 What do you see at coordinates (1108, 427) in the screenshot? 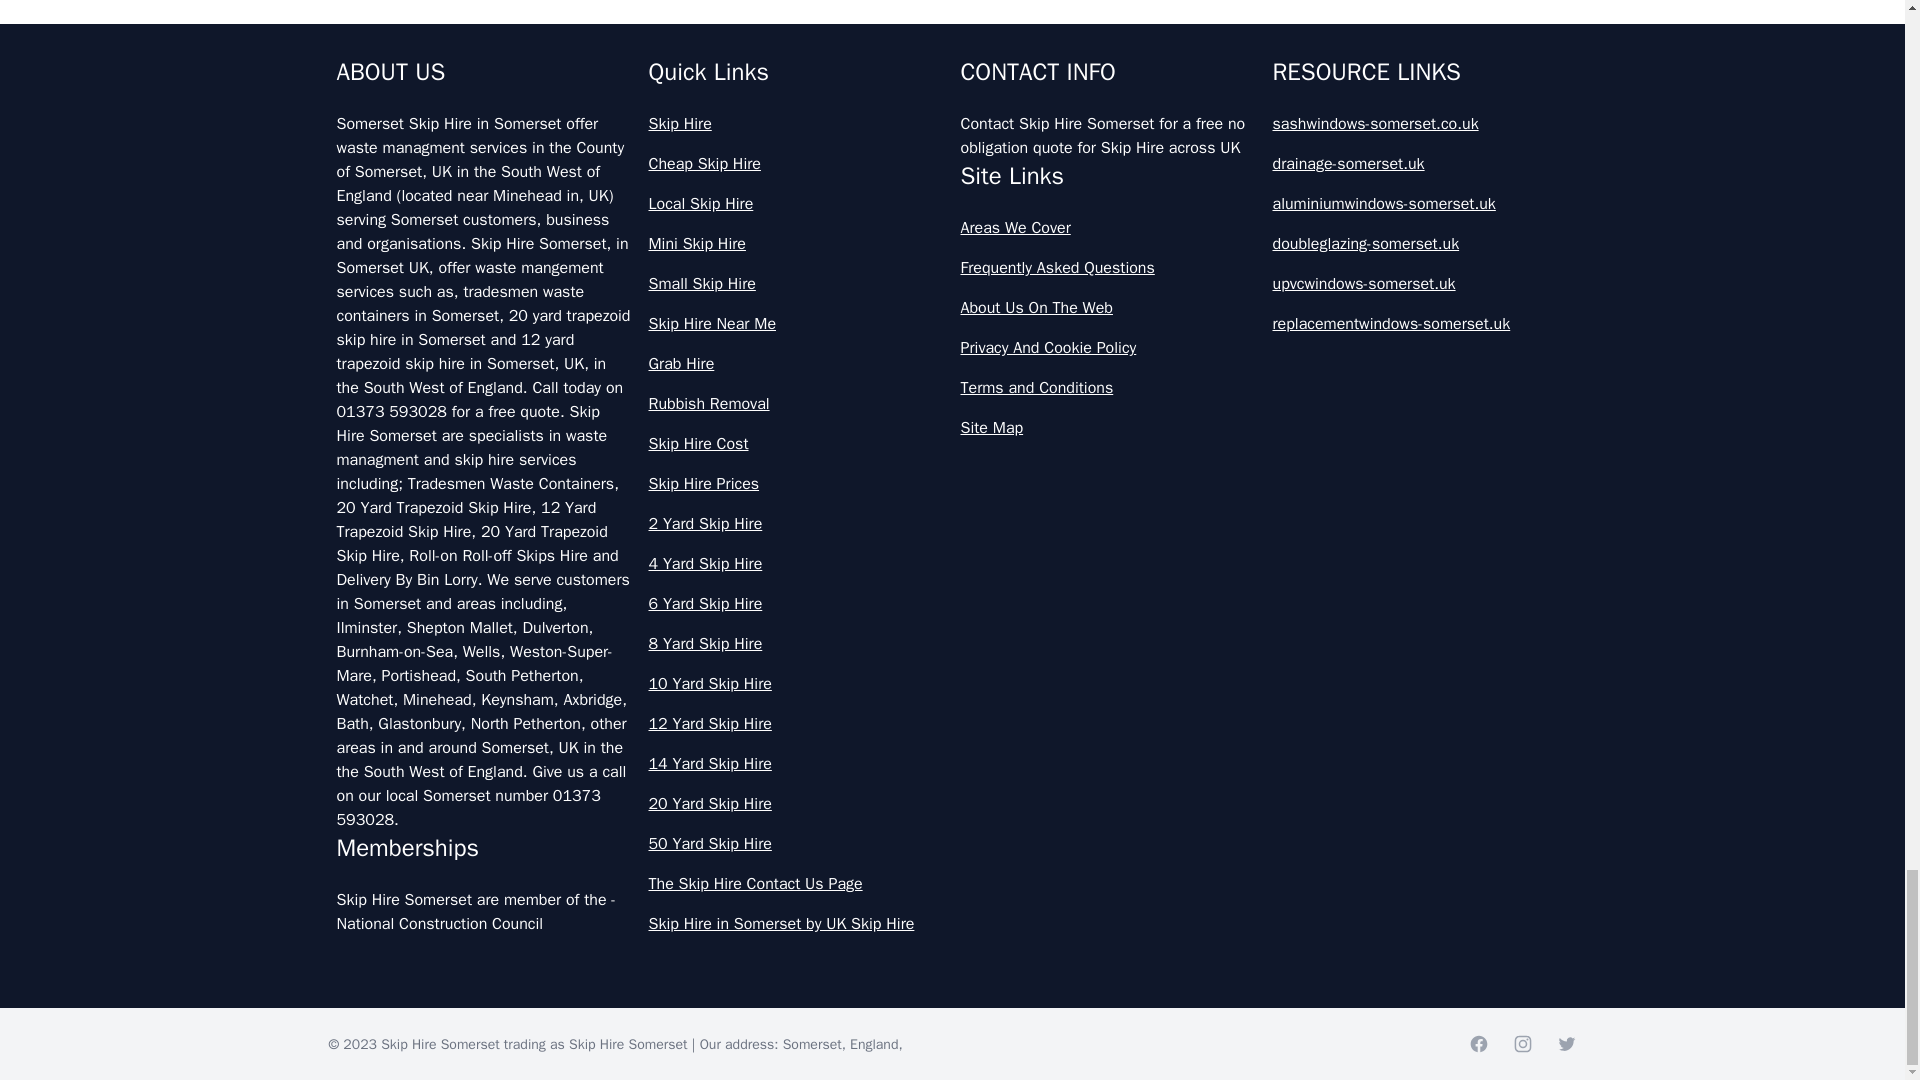
I see `Site Map` at bounding box center [1108, 427].